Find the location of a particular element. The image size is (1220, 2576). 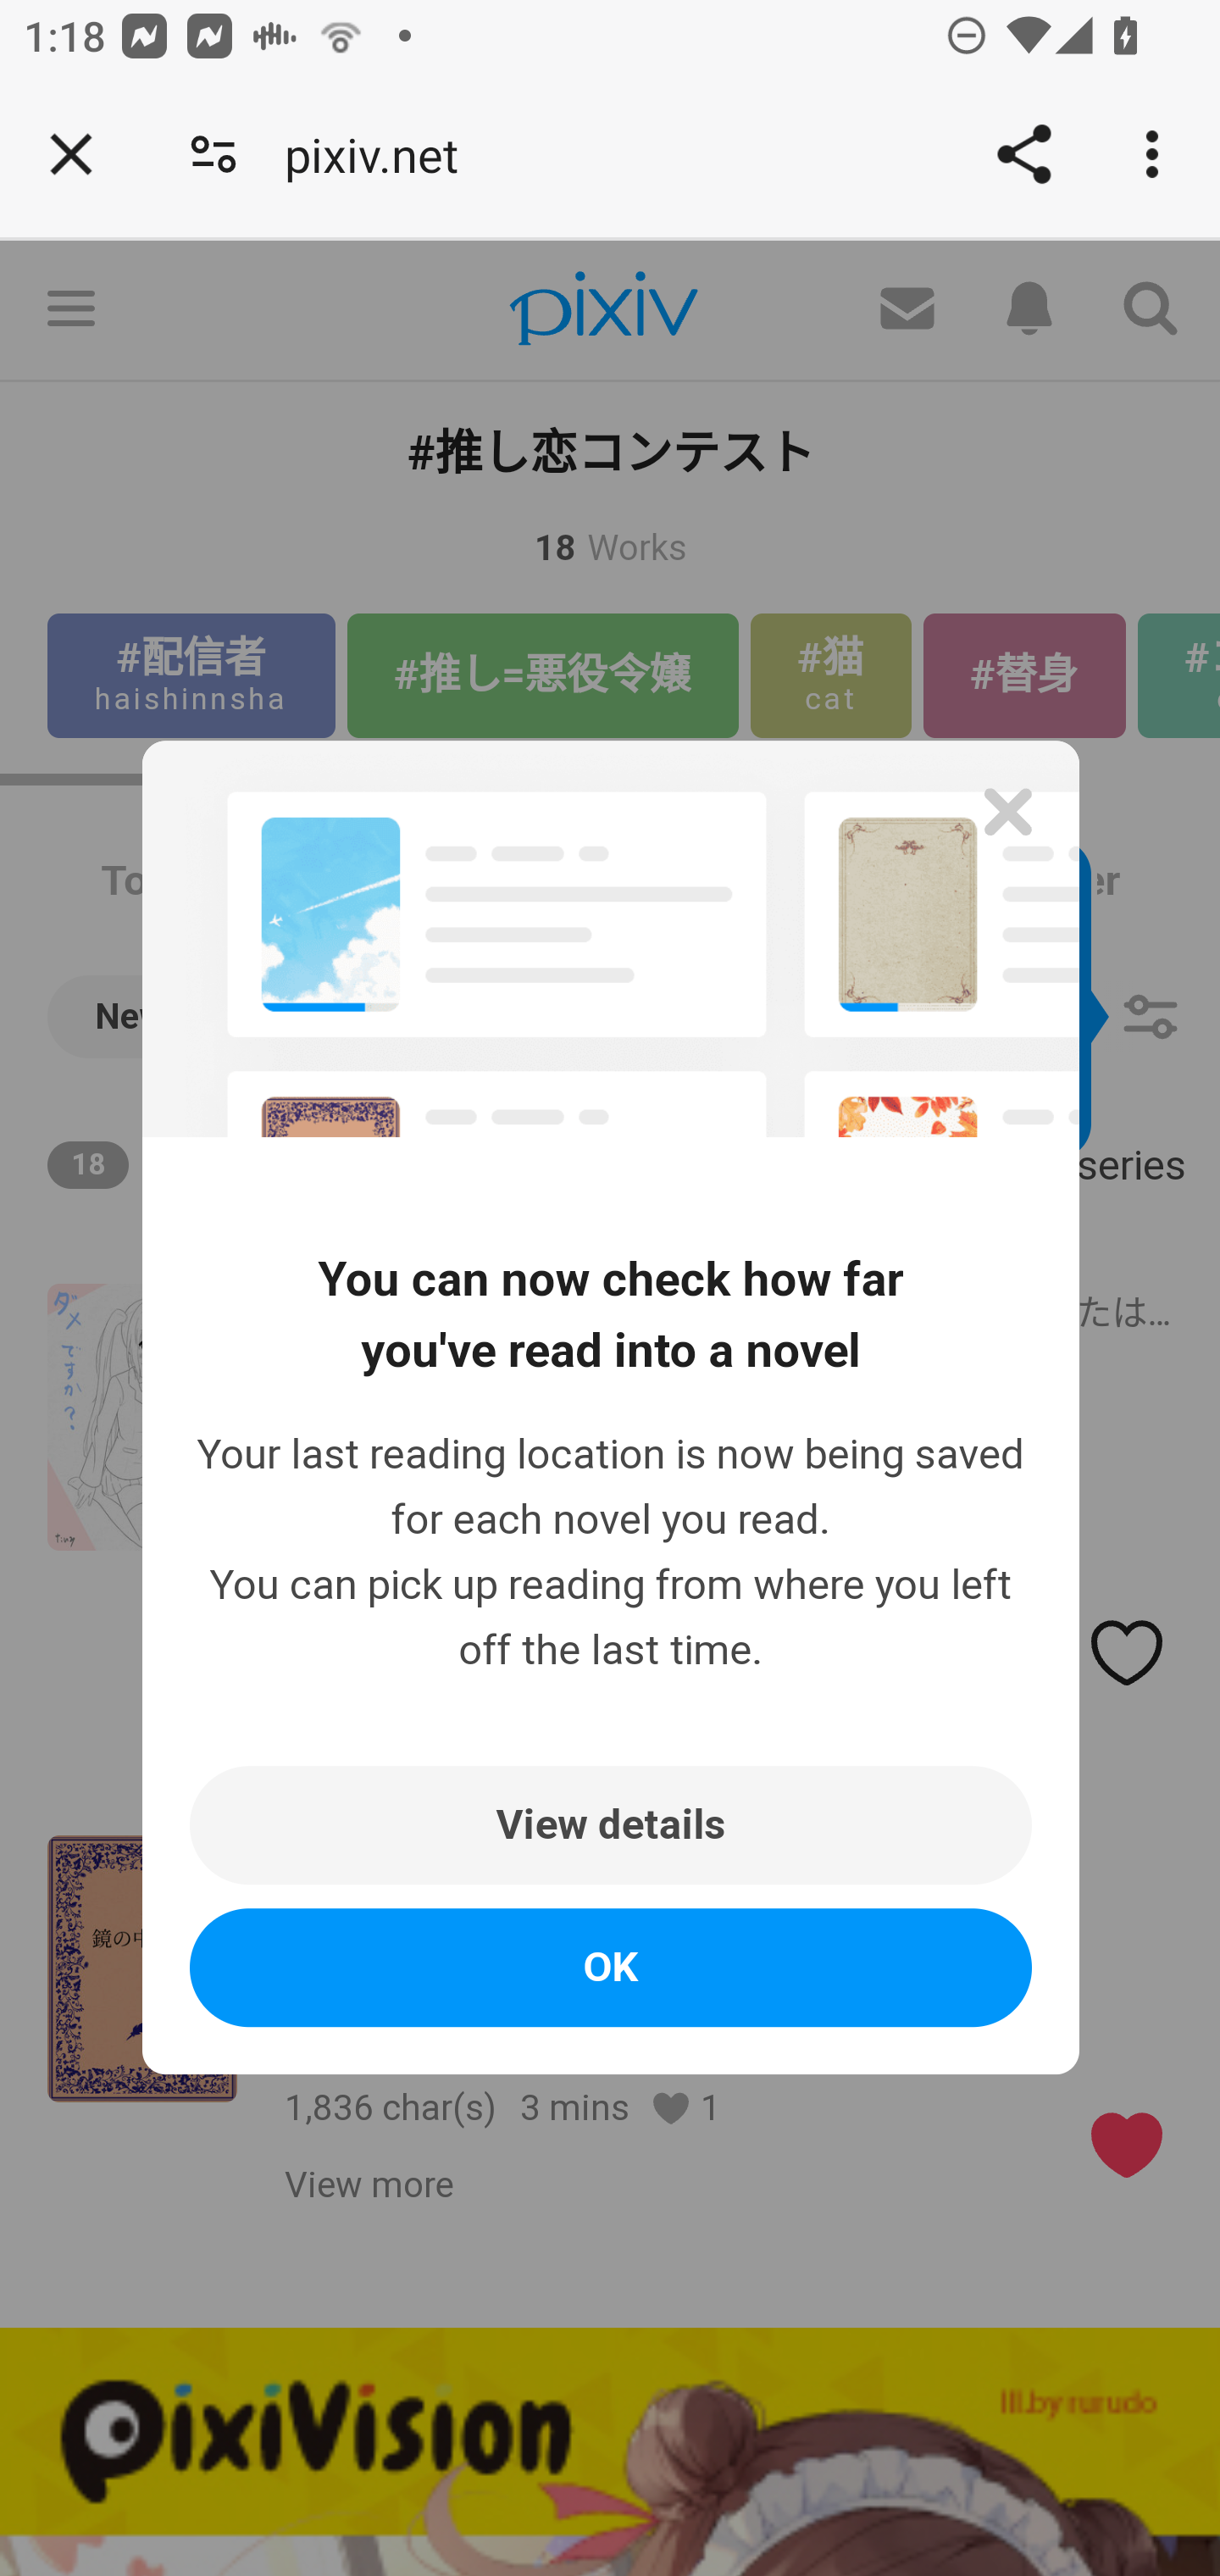

pixiv.net is located at coordinates (383, 154).